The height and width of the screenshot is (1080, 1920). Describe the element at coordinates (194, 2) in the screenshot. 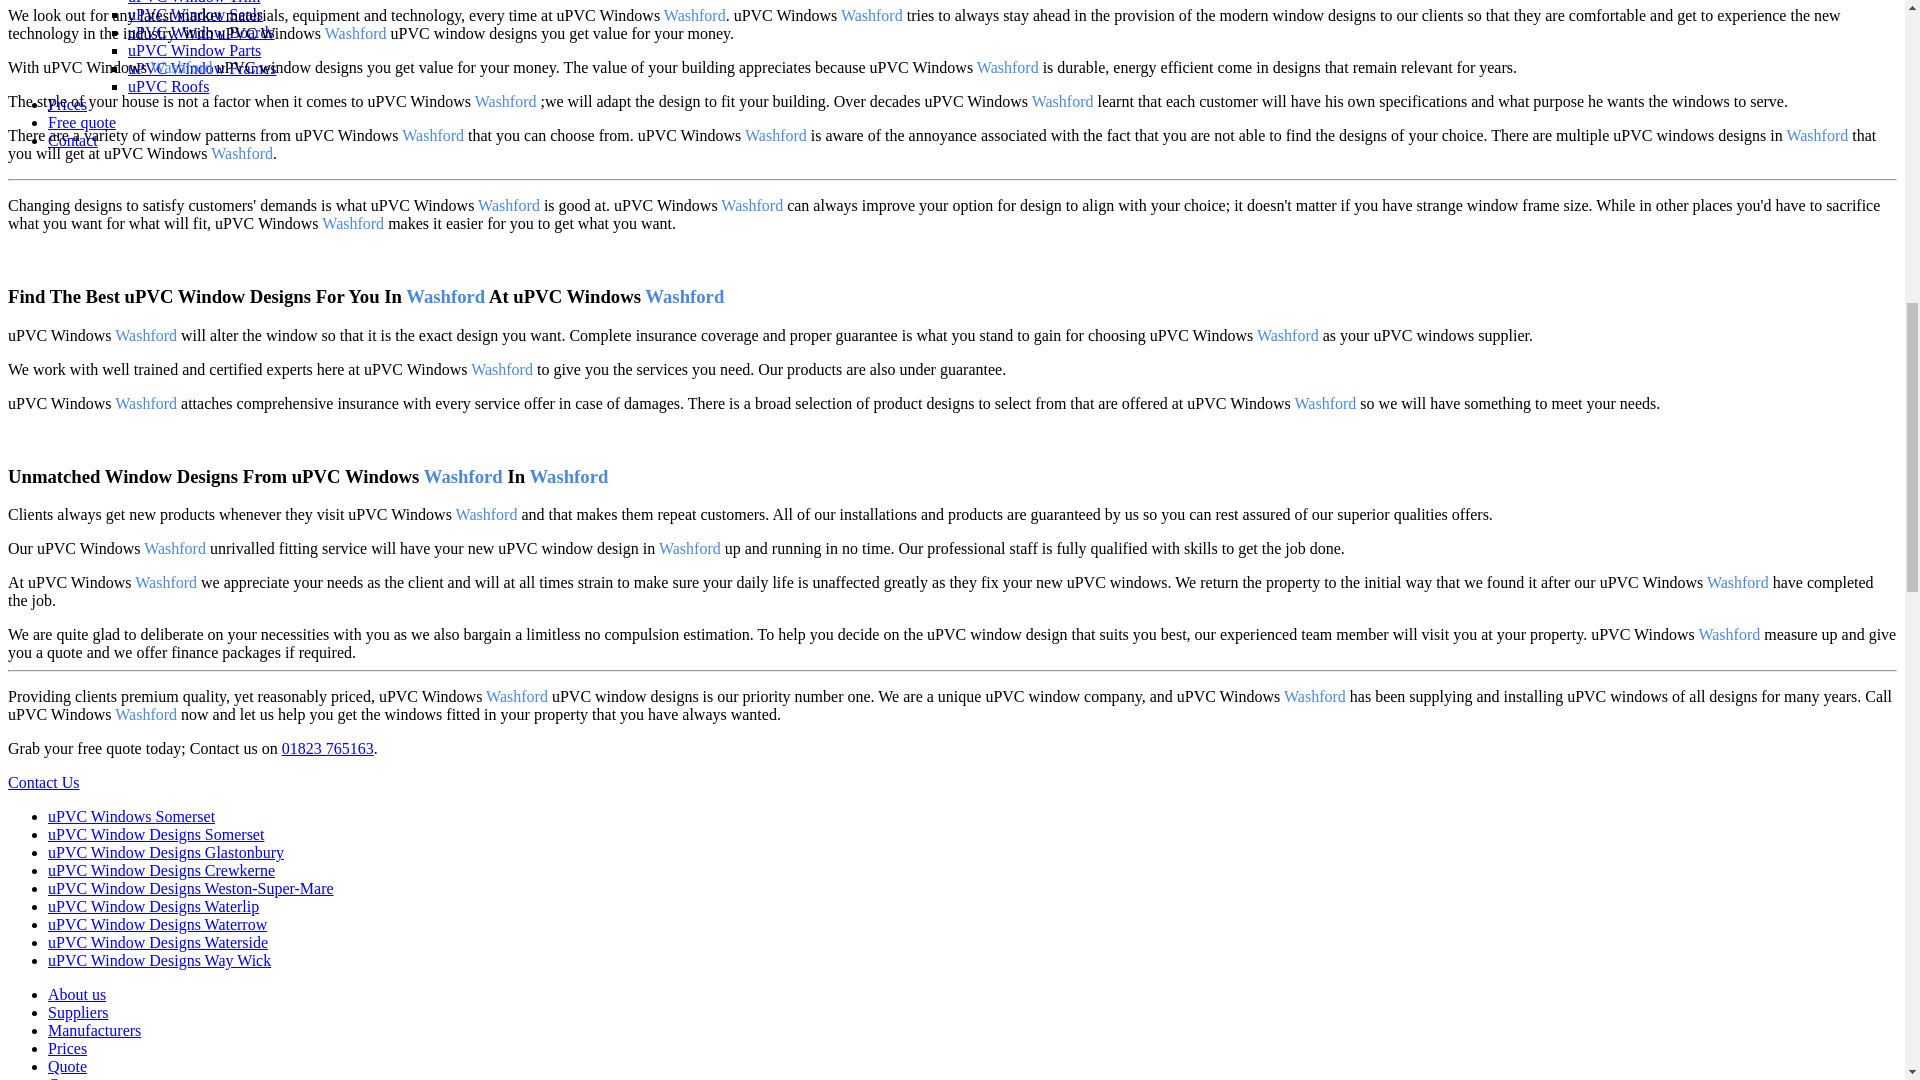

I see `uPVC Window Trim` at that location.